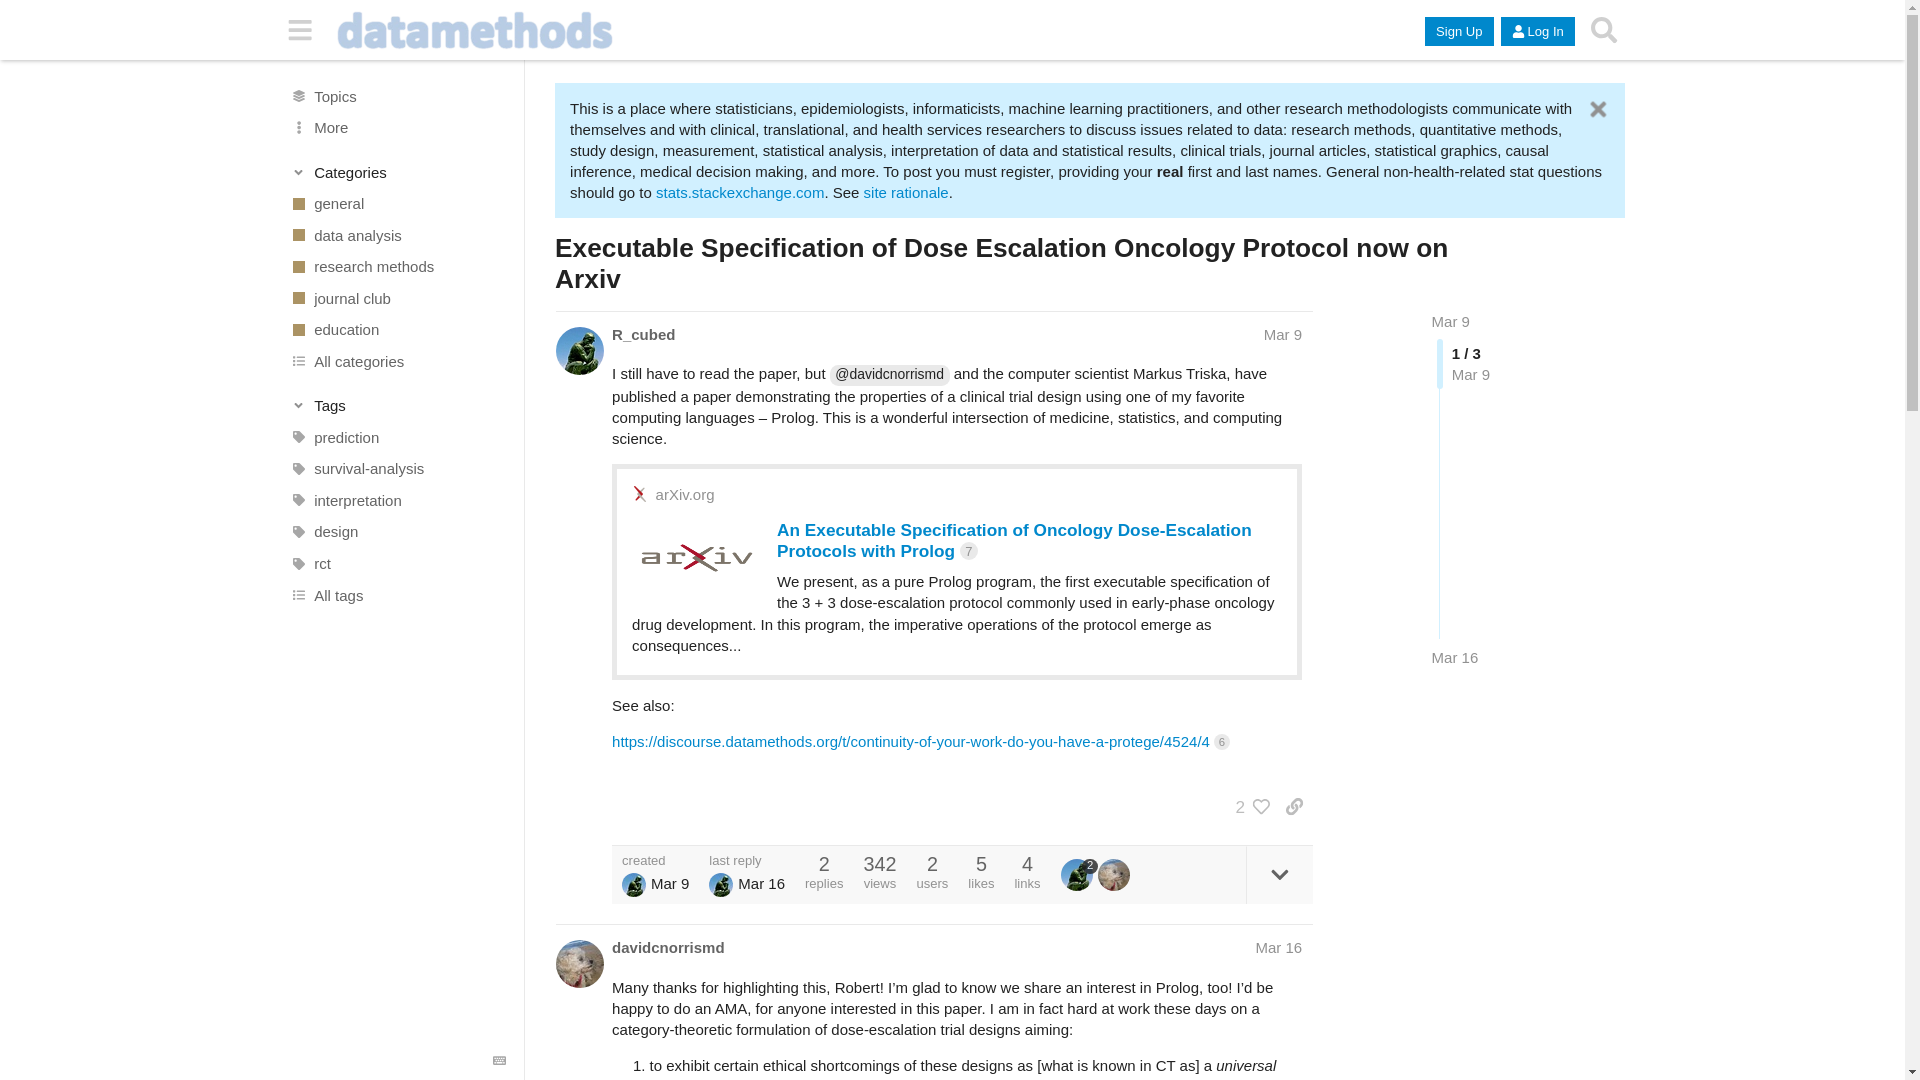 The image size is (1920, 1080). What do you see at coordinates (685, 494) in the screenshot?
I see `arXiv.org` at bounding box center [685, 494].